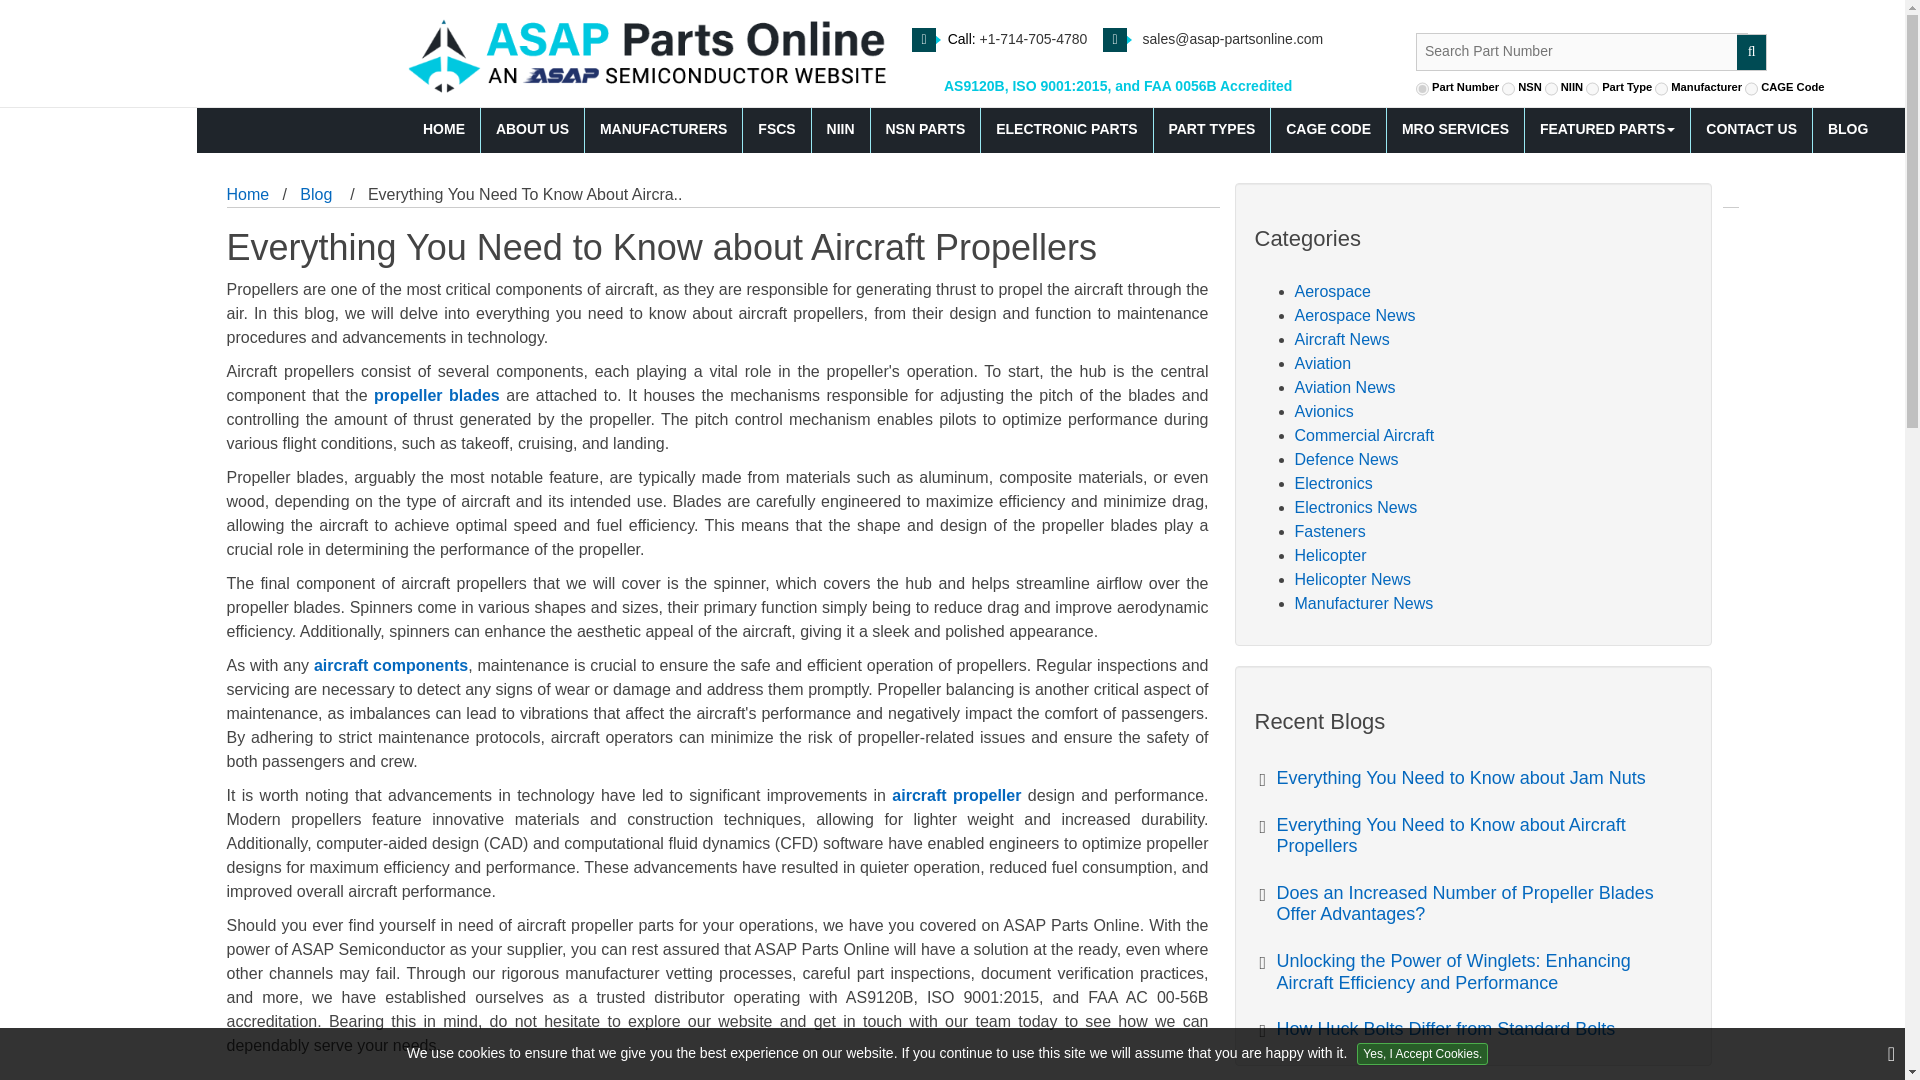 This screenshot has width=1920, height=1080. I want to click on Blog, so click(316, 194).